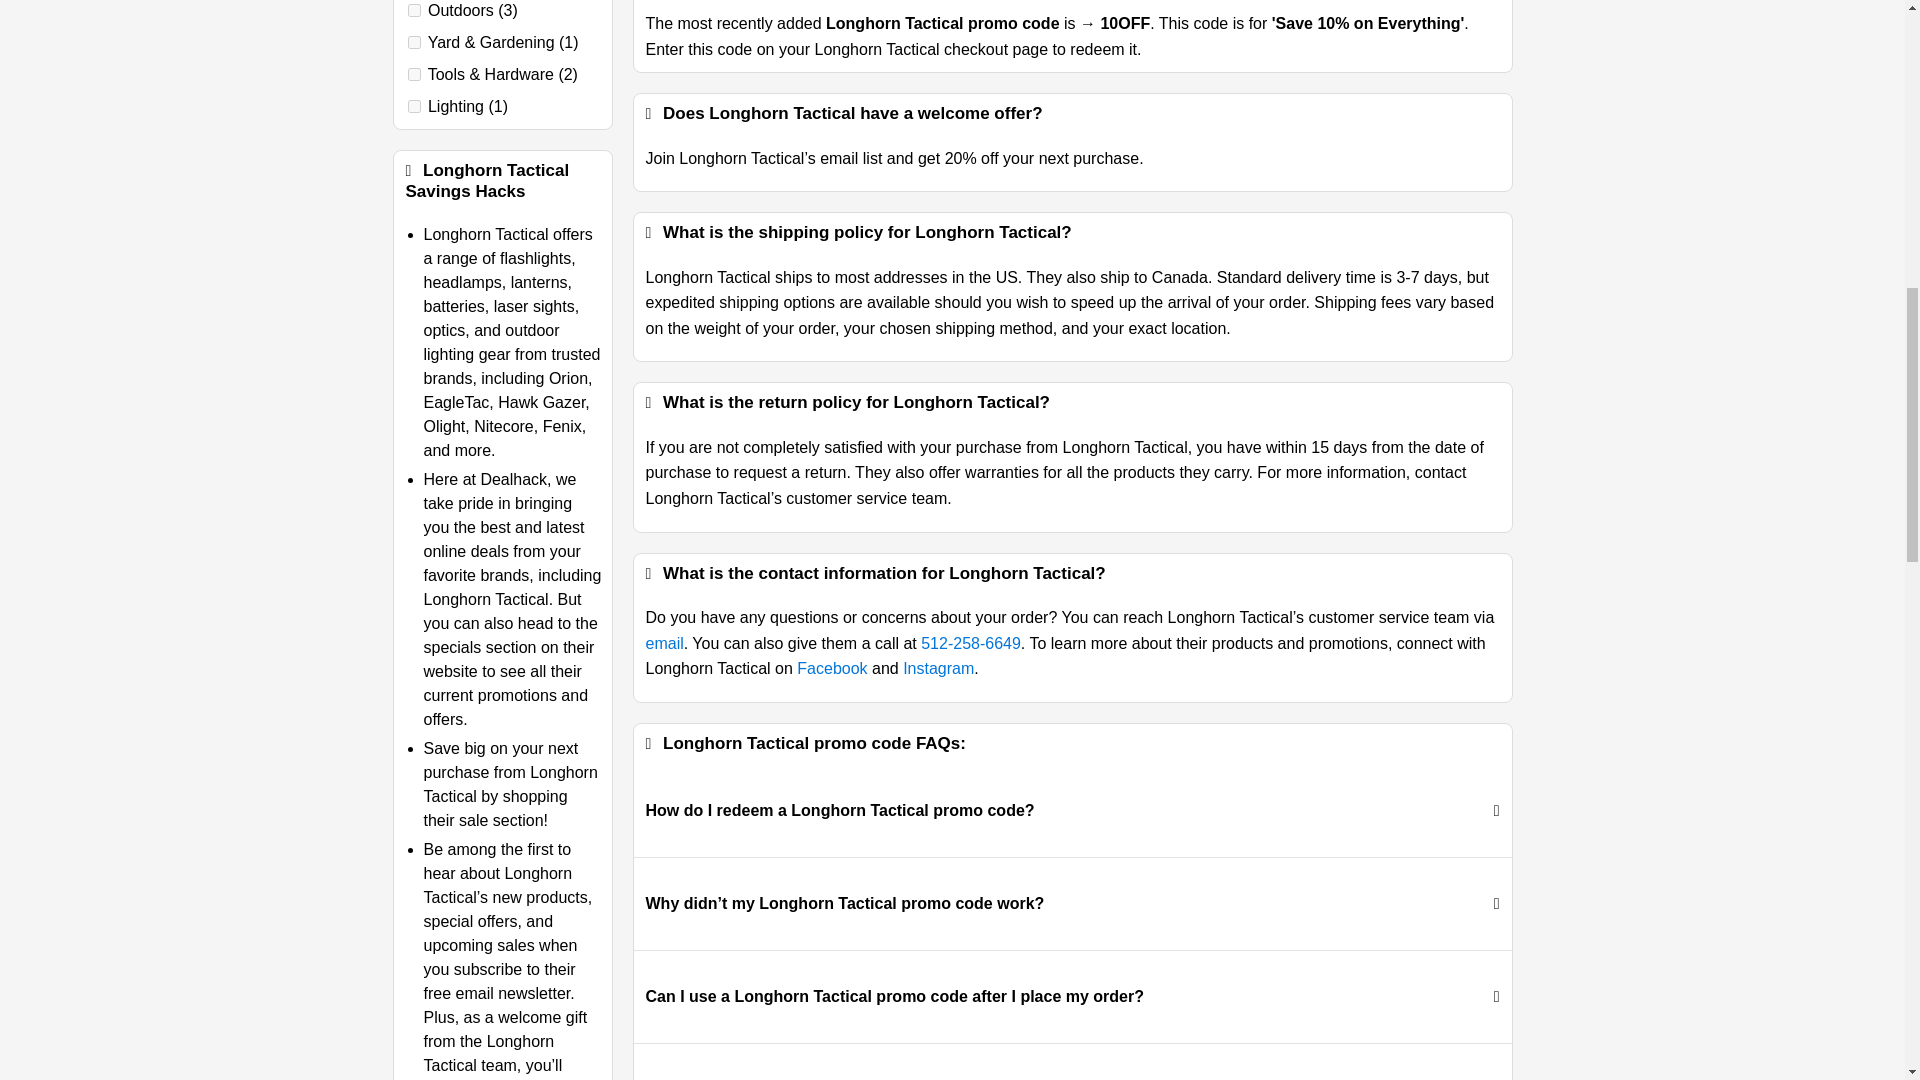 Image resolution: width=1920 pixels, height=1080 pixels. I want to click on outdoors, so click(414, 10).